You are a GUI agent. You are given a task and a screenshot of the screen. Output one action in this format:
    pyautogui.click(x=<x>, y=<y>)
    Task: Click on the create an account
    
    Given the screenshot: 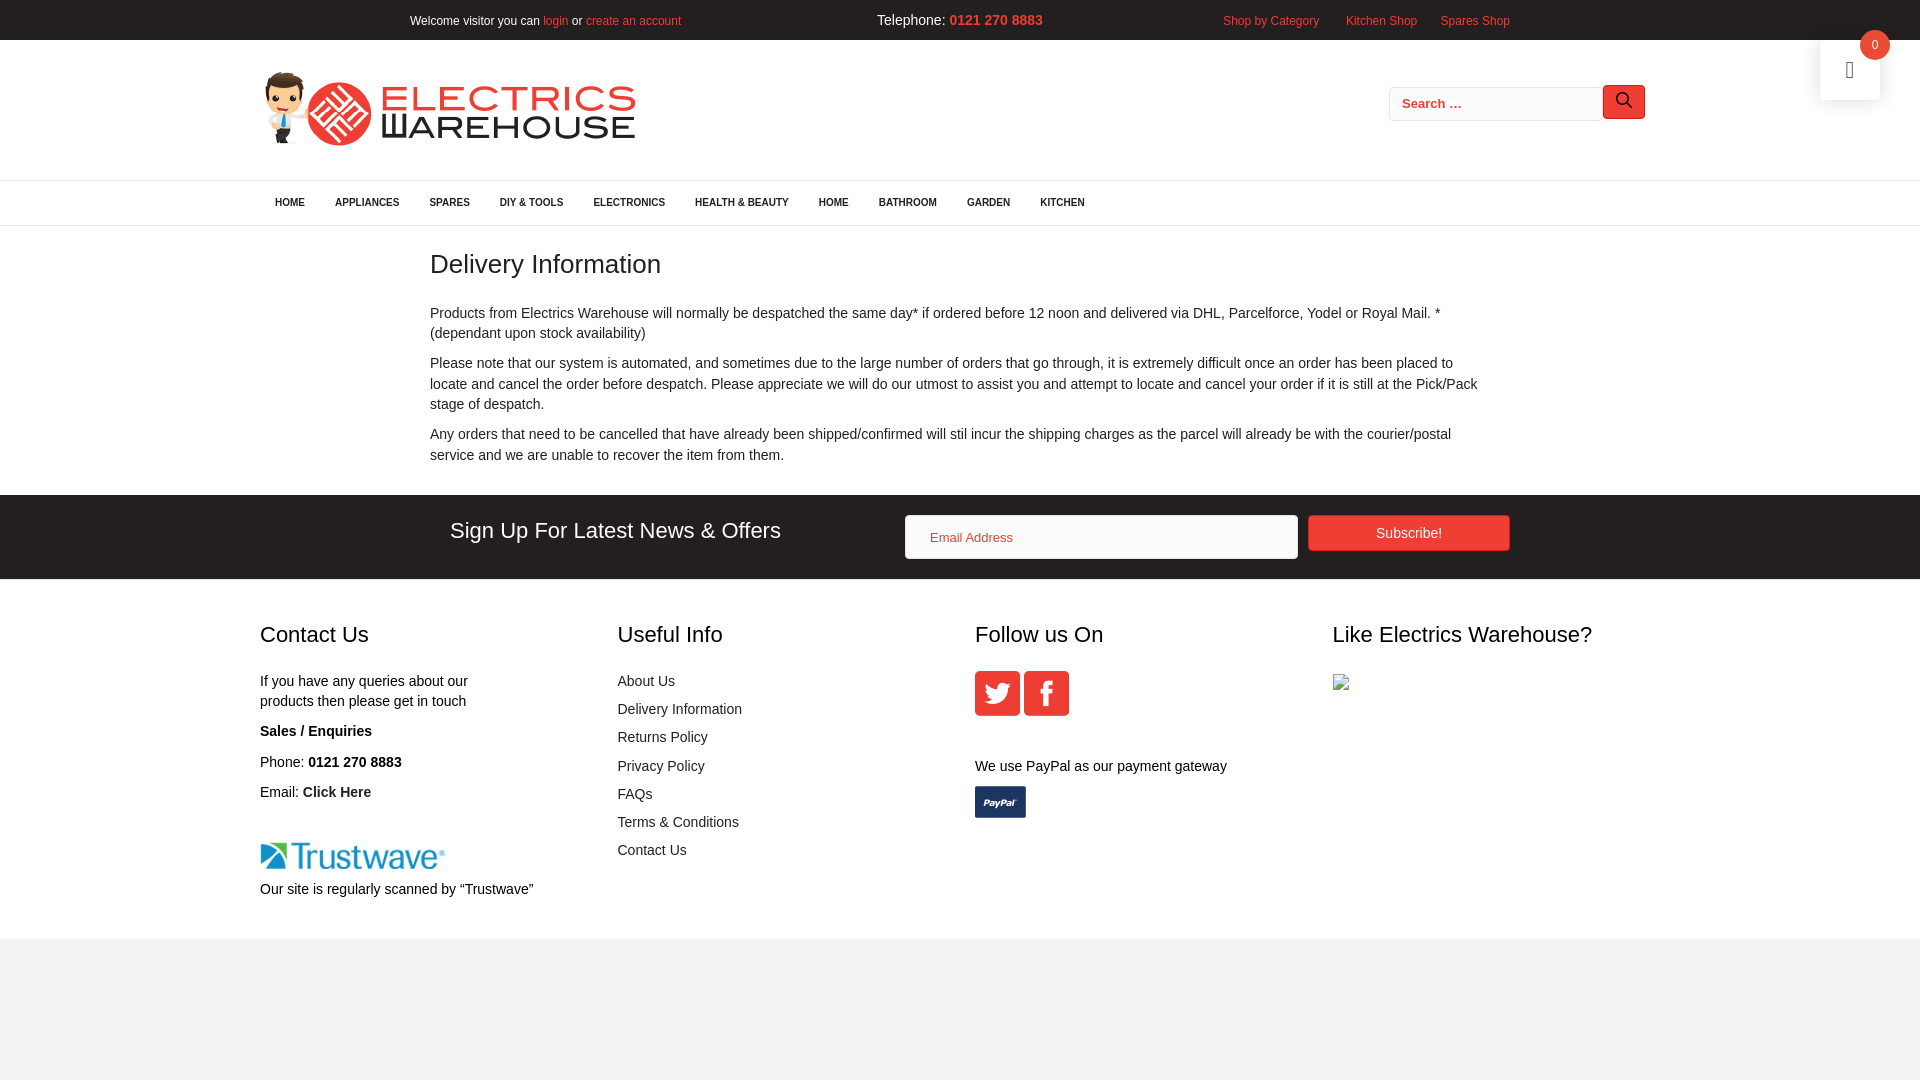 What is the action you would take?
    pyautogui.click(x=633, y=21)
    